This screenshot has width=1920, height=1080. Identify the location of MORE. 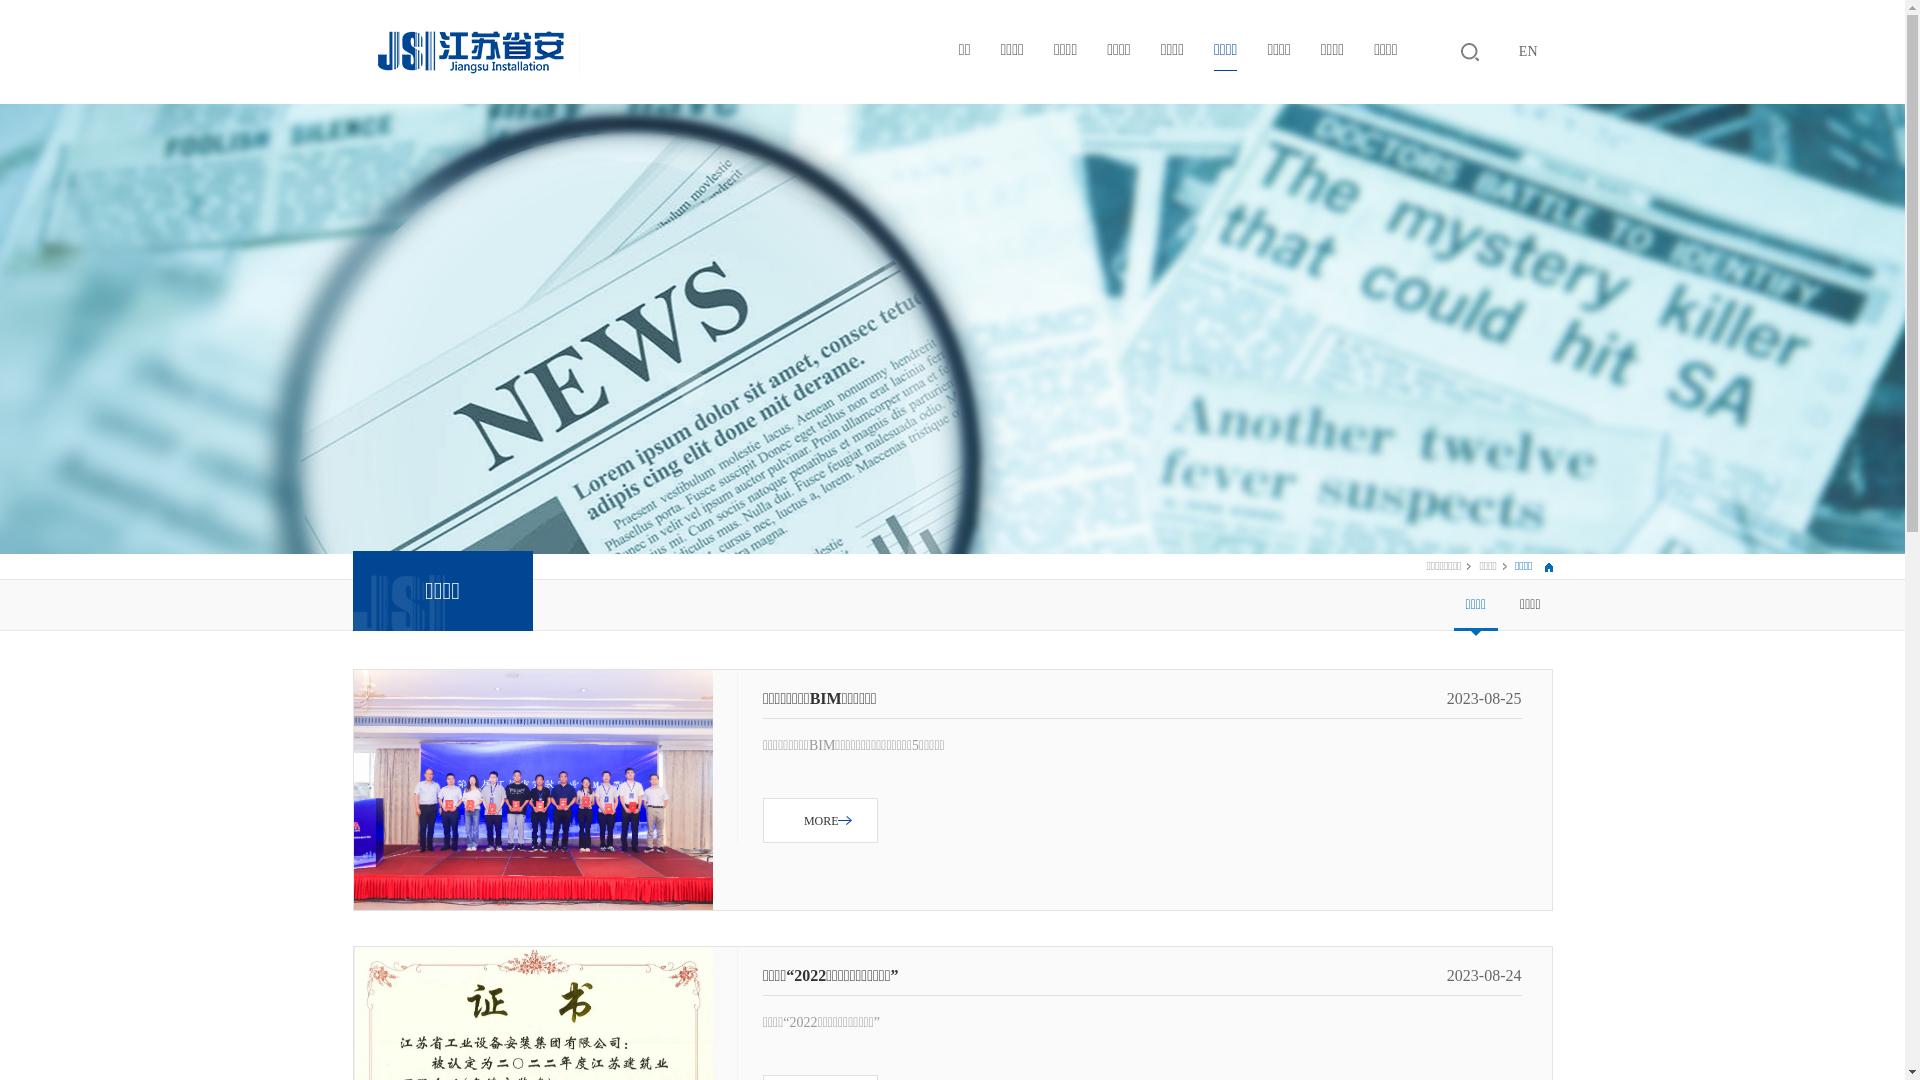
(820, 820).